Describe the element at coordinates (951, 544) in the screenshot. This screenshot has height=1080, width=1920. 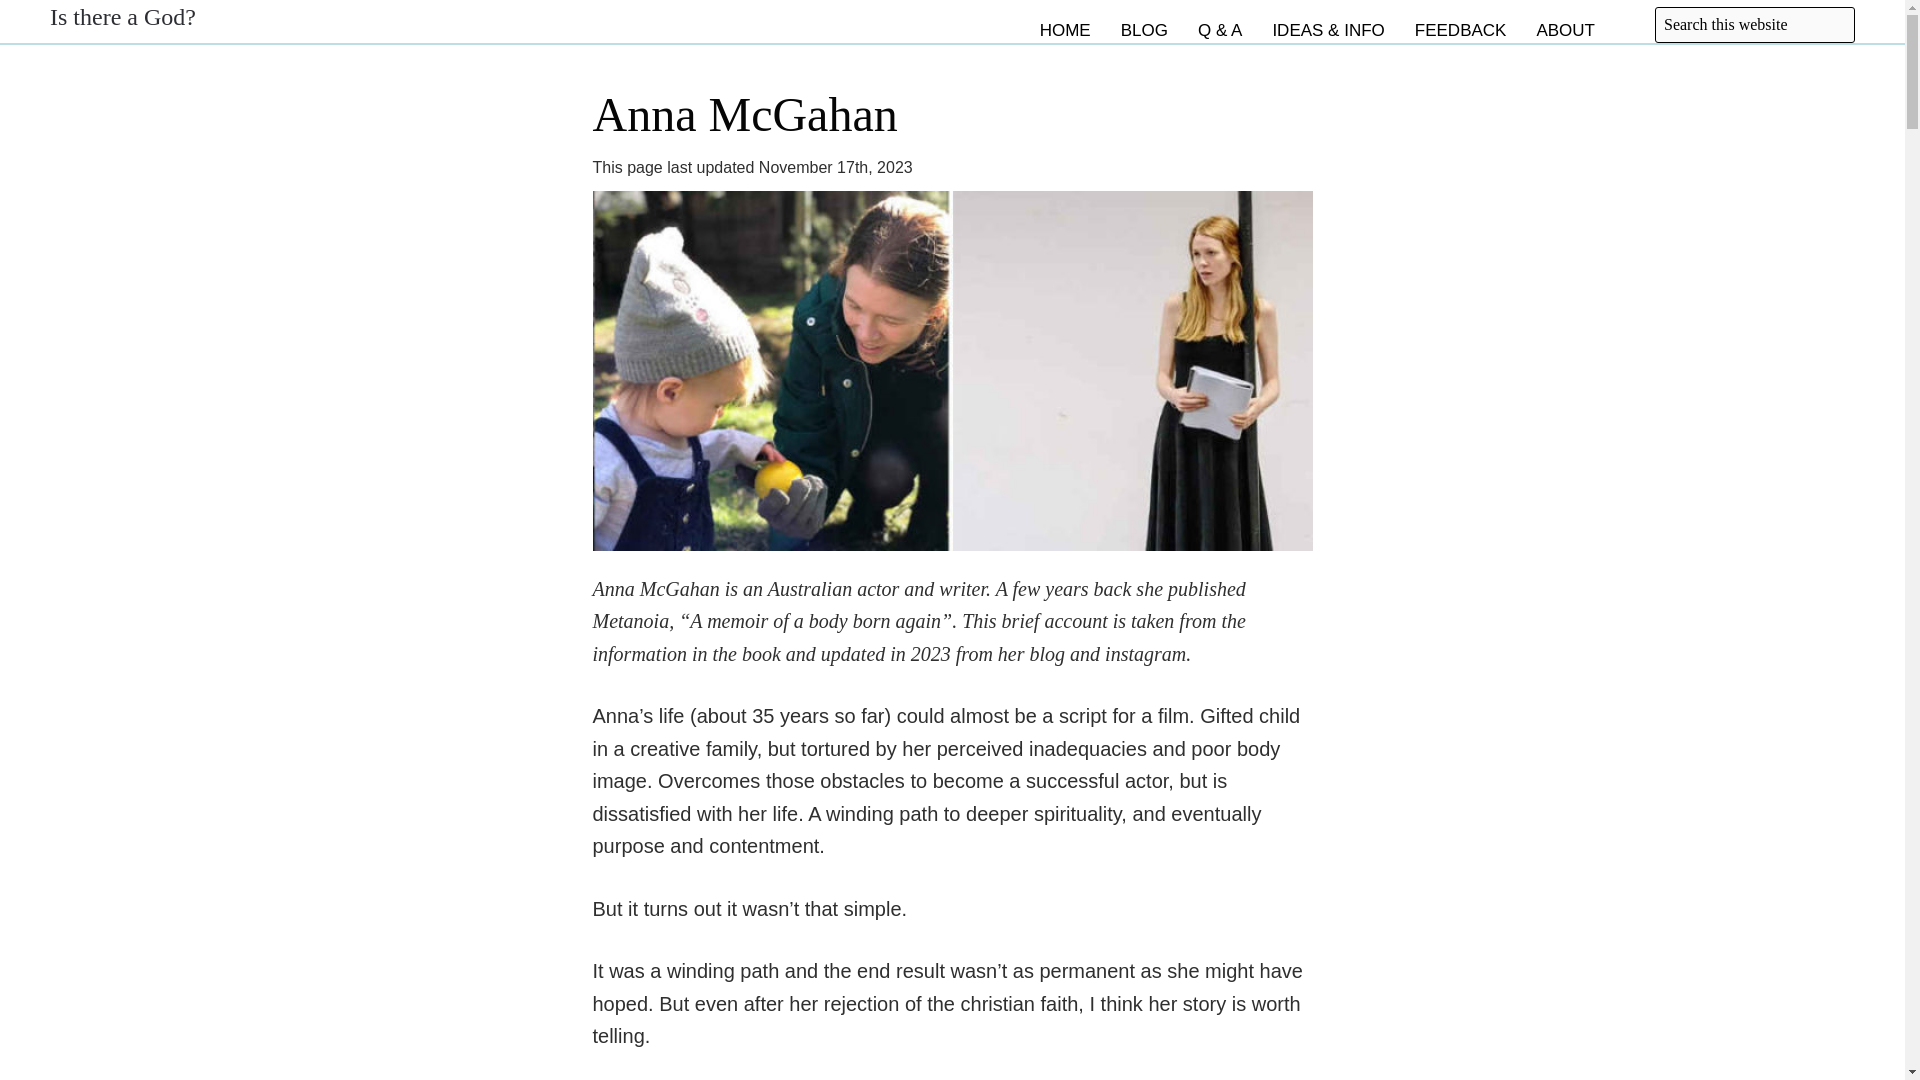
I see `Anna McGahan` at that location.